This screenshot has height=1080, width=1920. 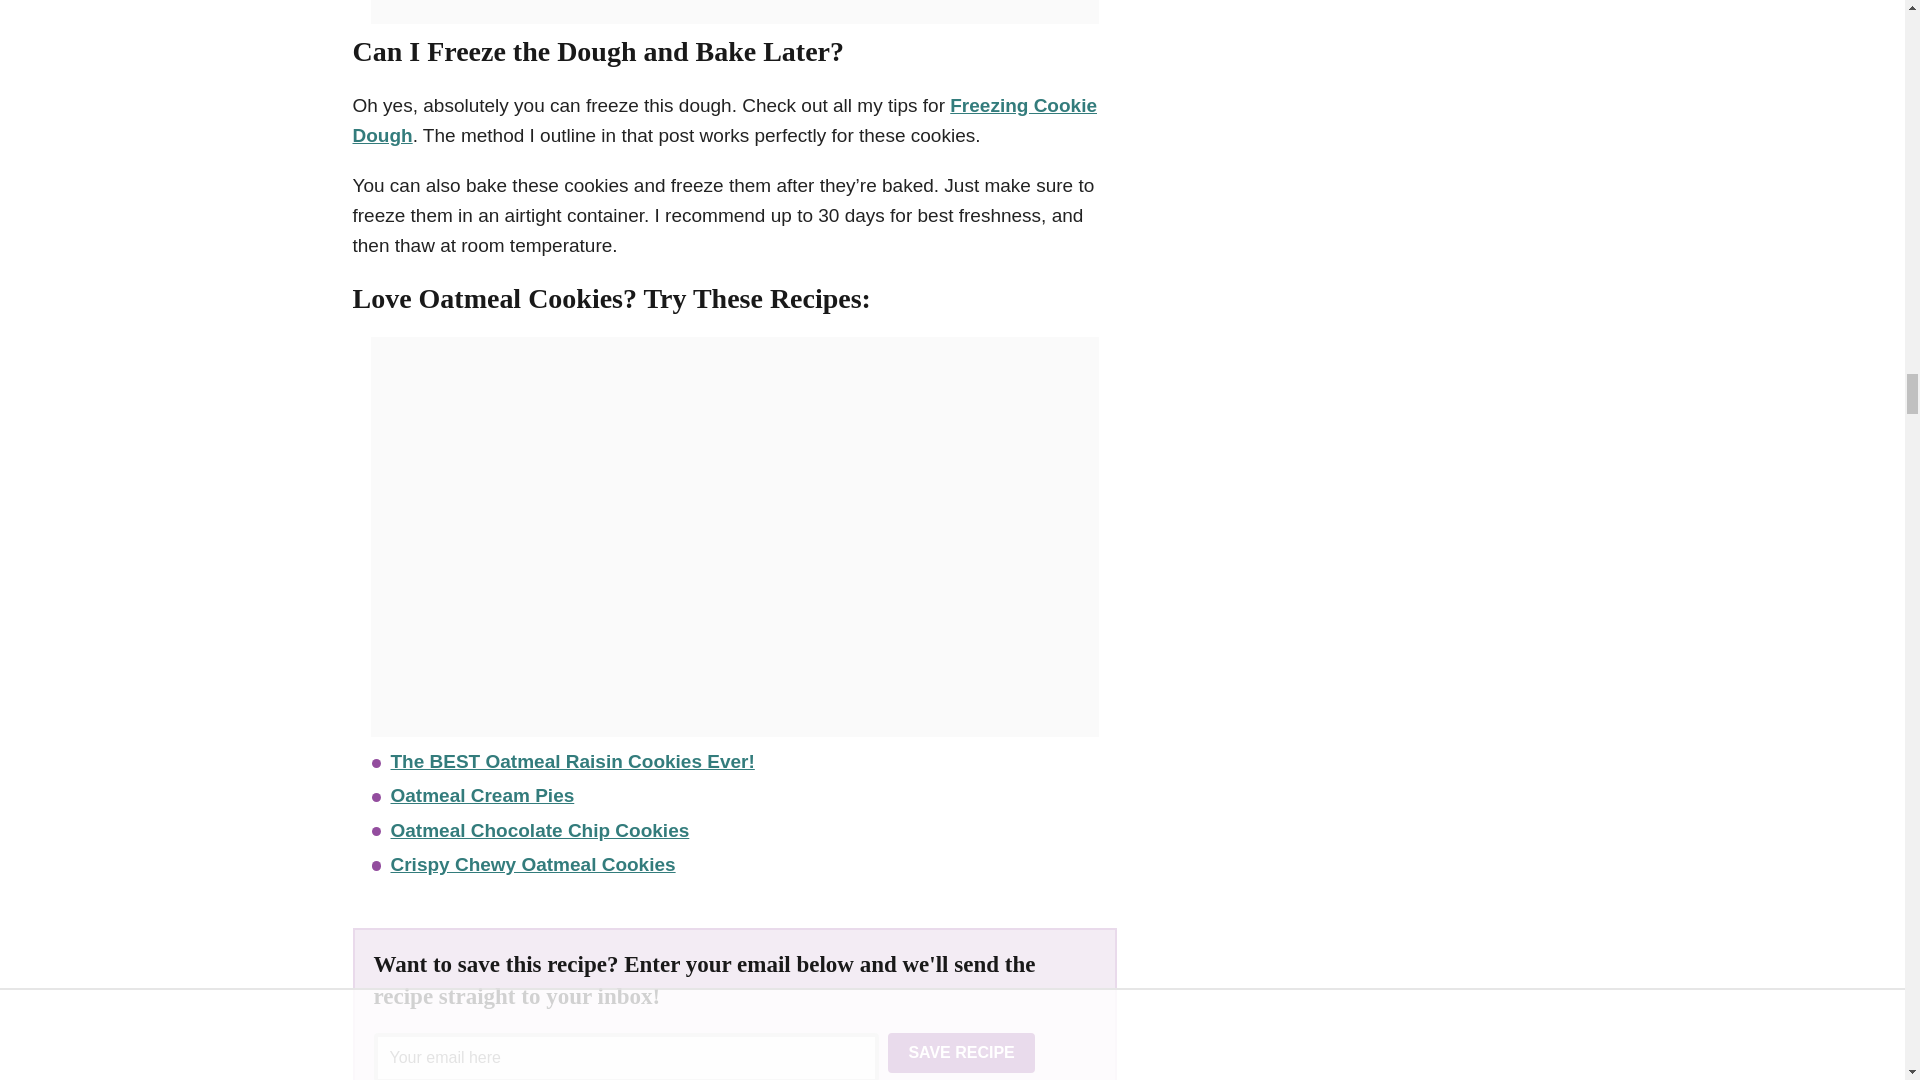 I want to click on Save Recipe, so click(x=960, y=1052).